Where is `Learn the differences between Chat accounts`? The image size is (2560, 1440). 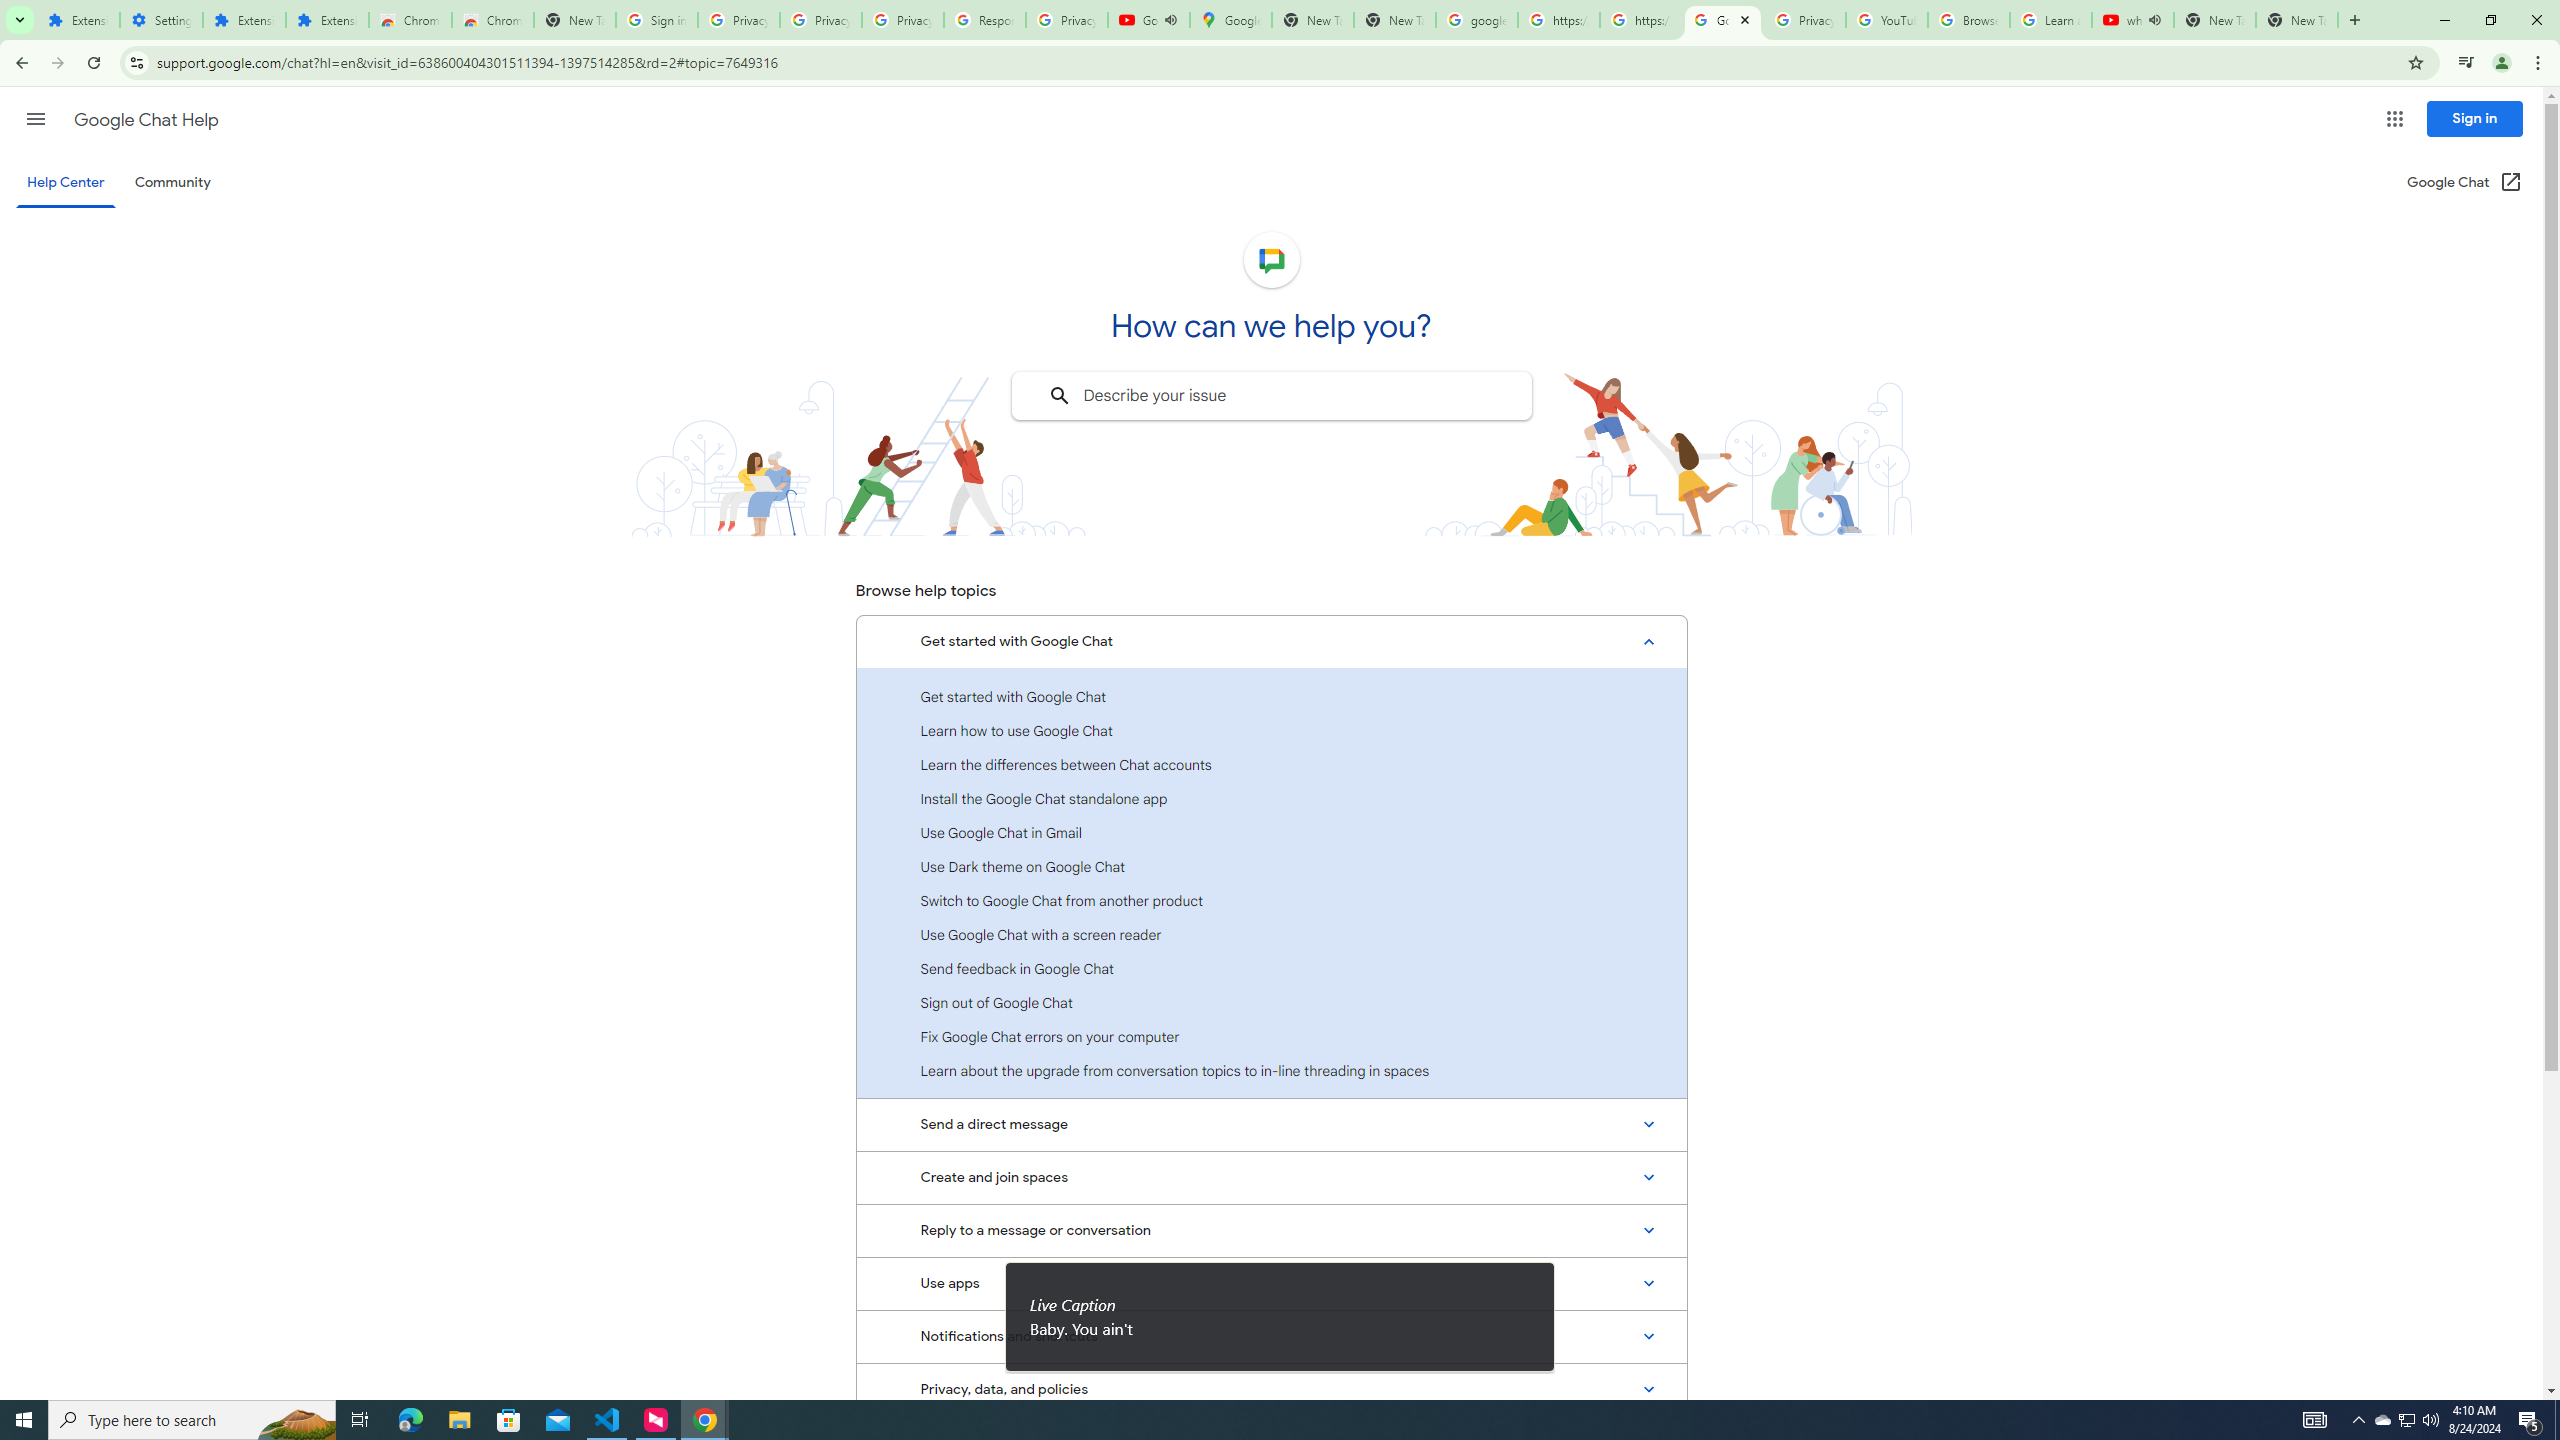 Learn the differences between Chat accounts is located at coordinates (1271, 764).